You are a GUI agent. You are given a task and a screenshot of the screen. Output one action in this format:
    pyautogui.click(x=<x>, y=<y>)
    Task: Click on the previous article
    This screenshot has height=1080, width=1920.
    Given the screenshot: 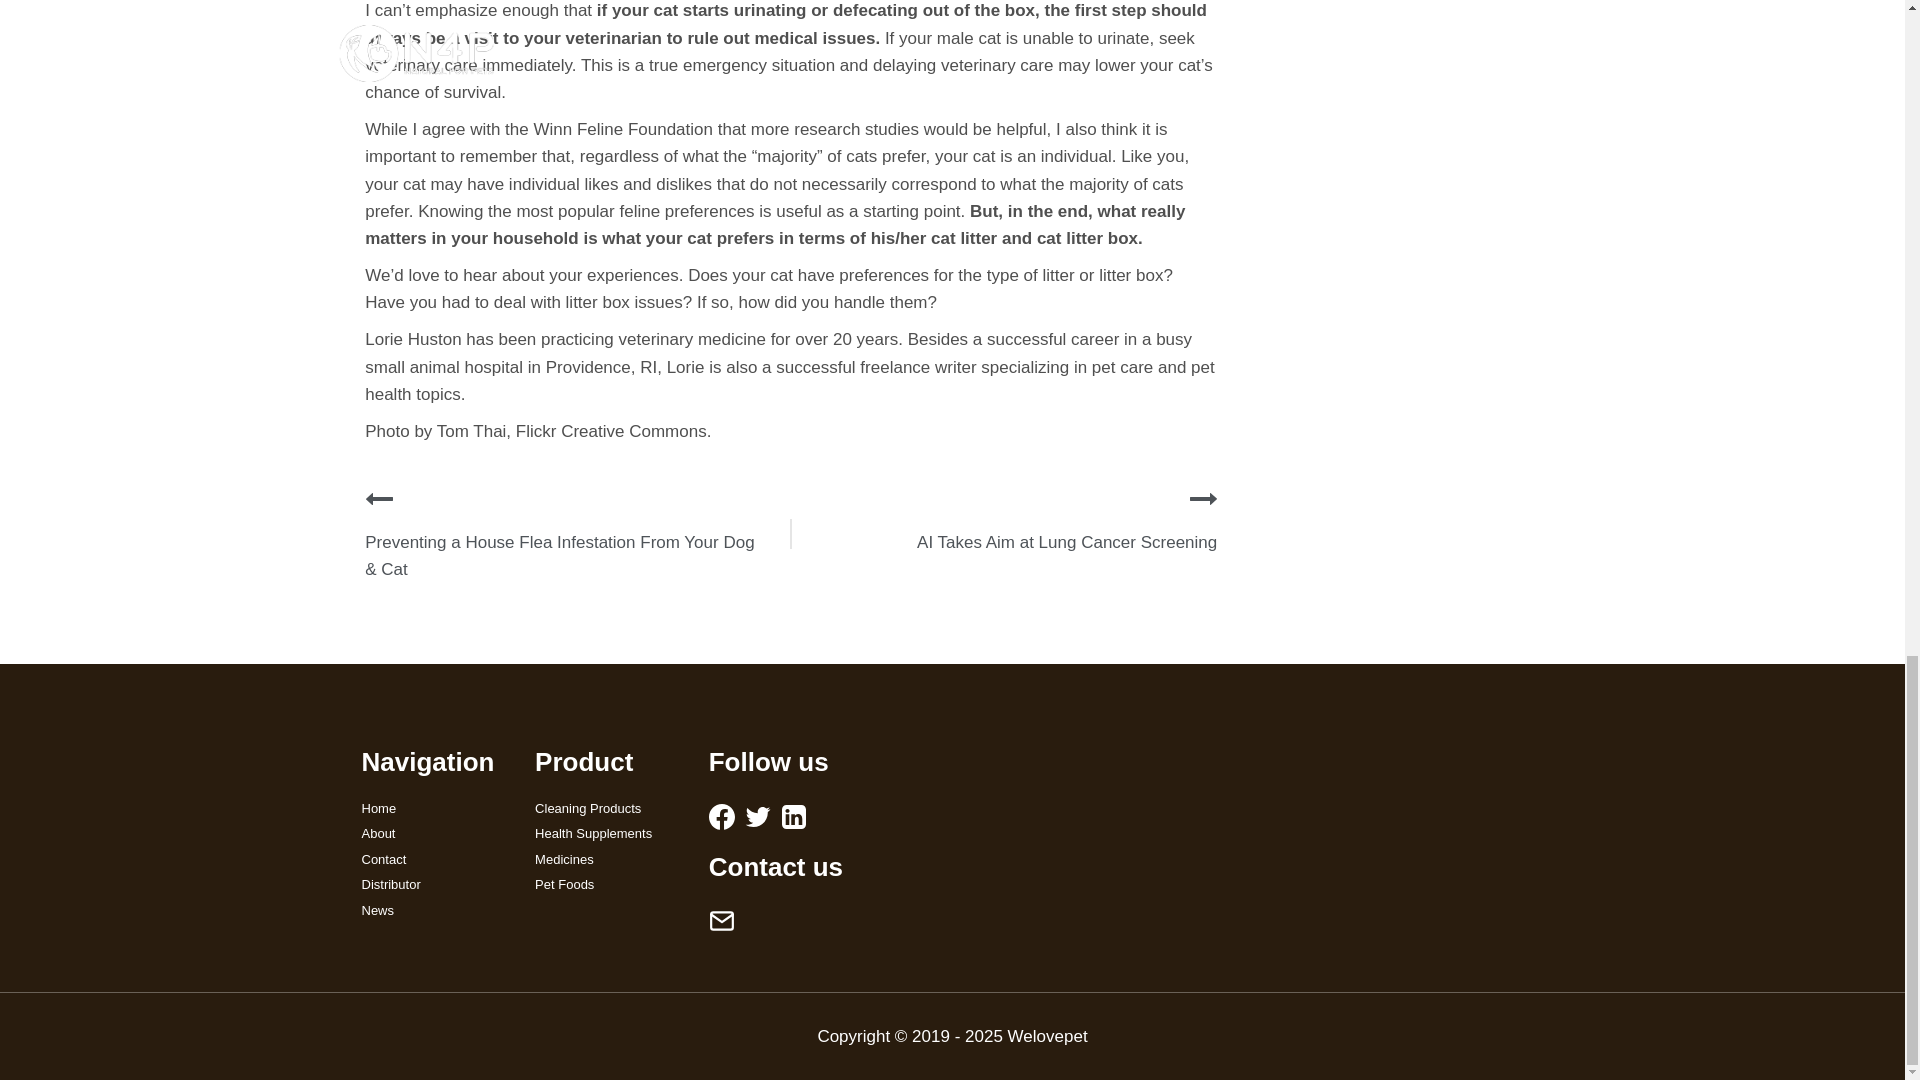 What is the action you would take?
    pyautogui.click(x=378, y=498)
    